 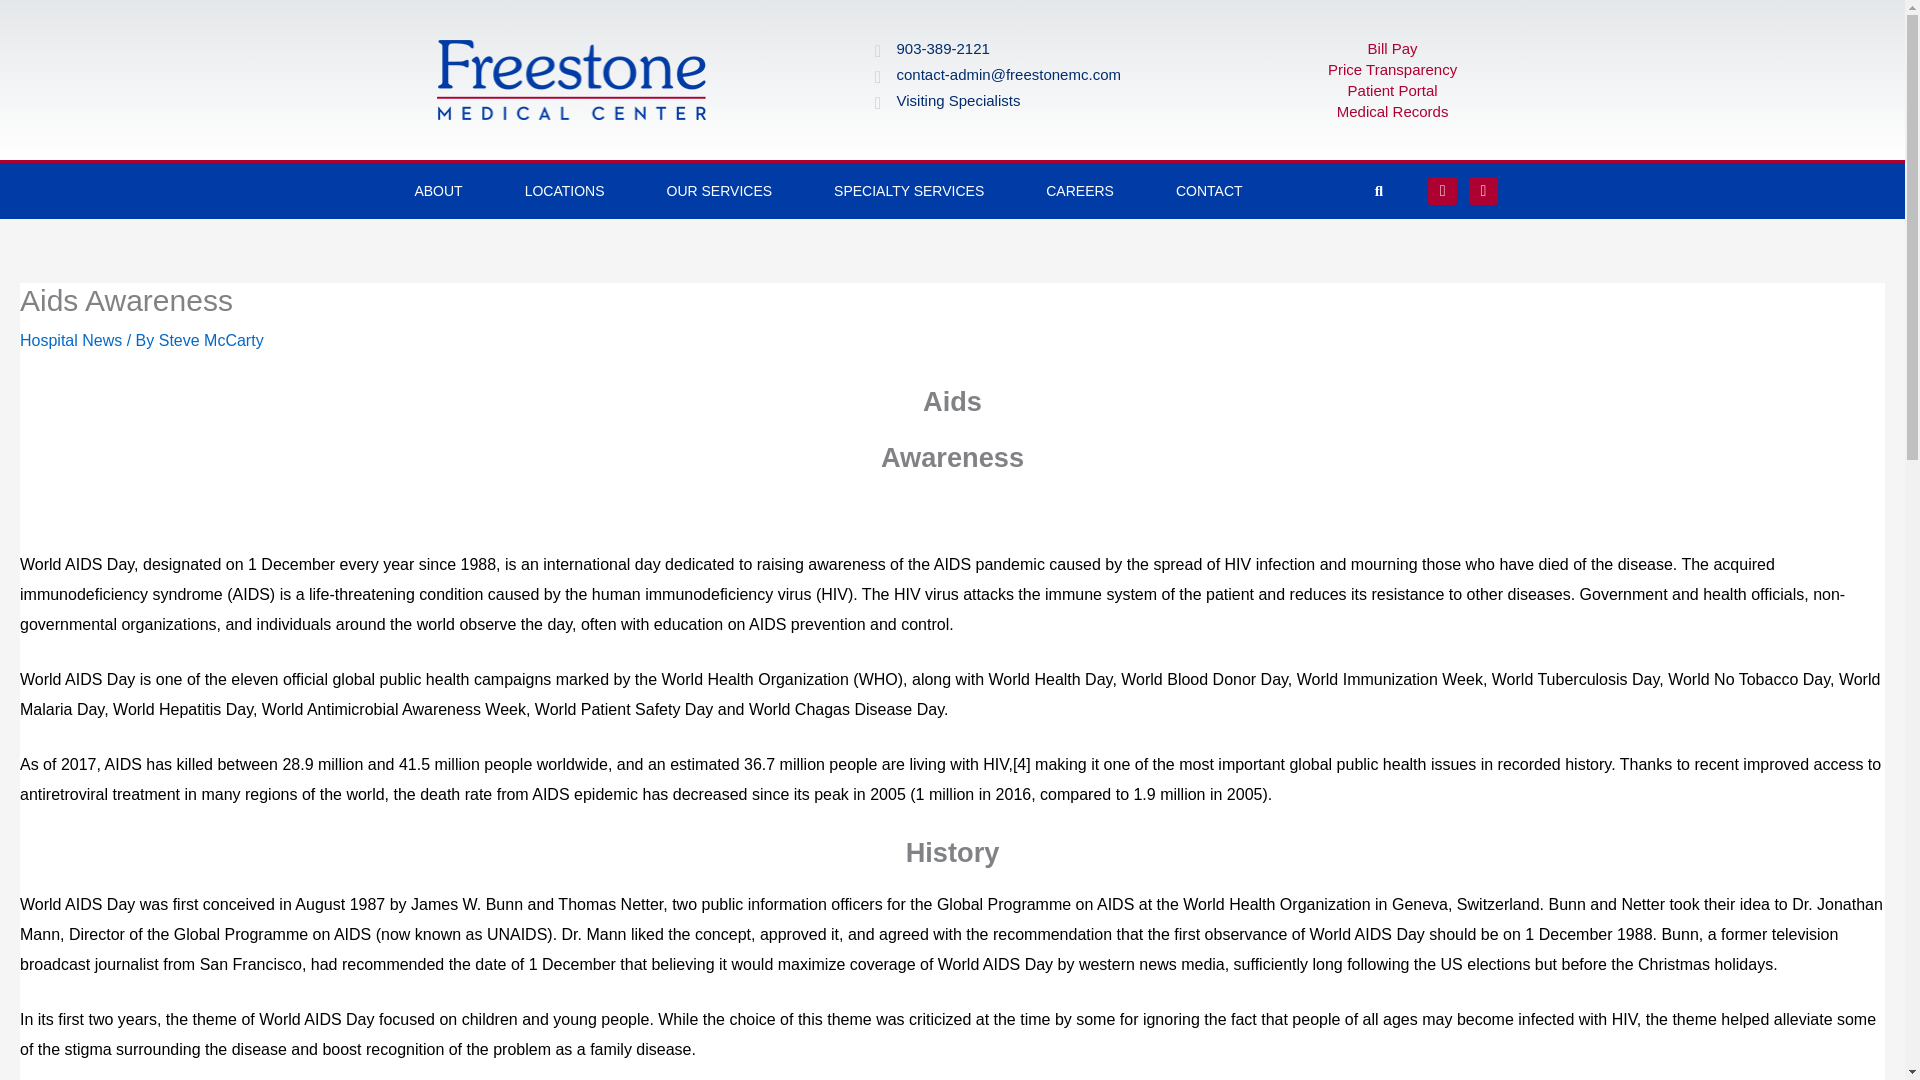 What do you see at coordinates (908, 191) in the screenshot?
I see `SPECIALTY SERVICES` at bounding box center [908, 191].